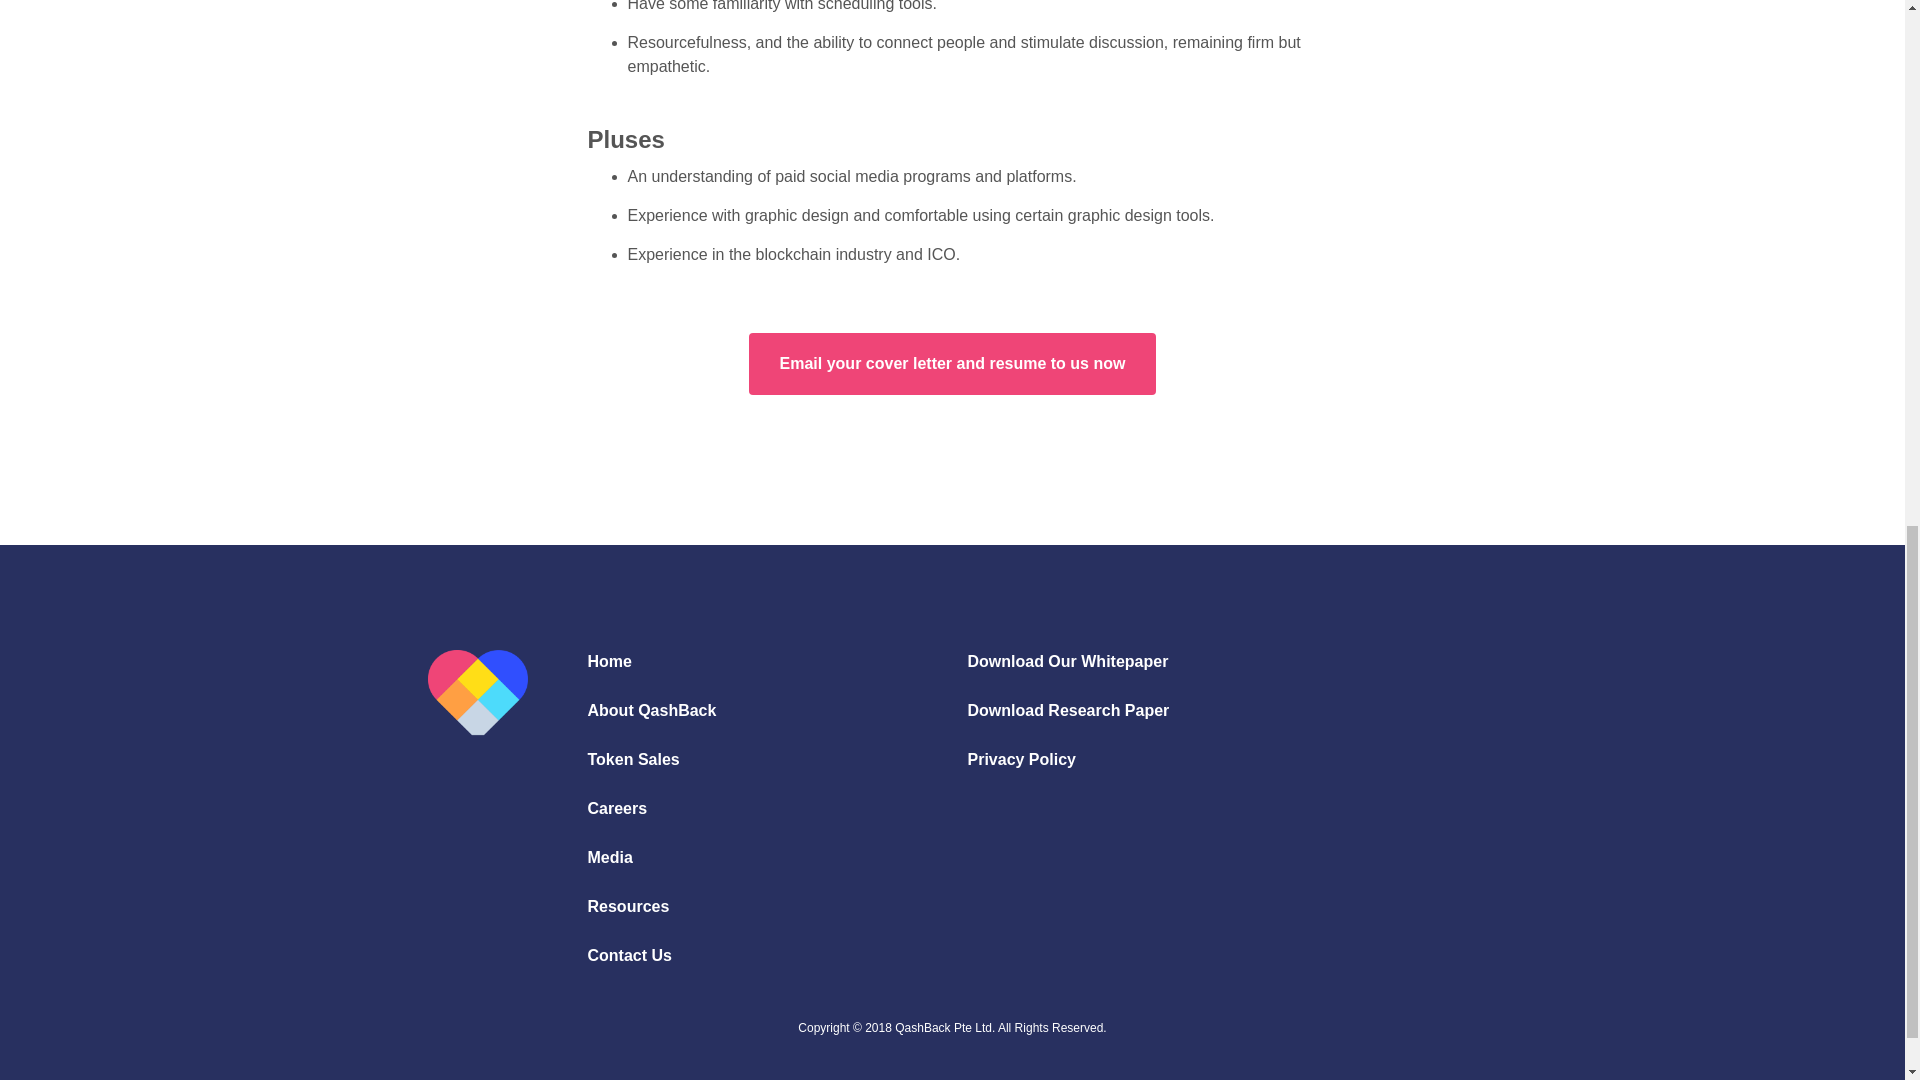 This screenshot has height=1080, width=1920. I want to click on Media, so click(610, 858).